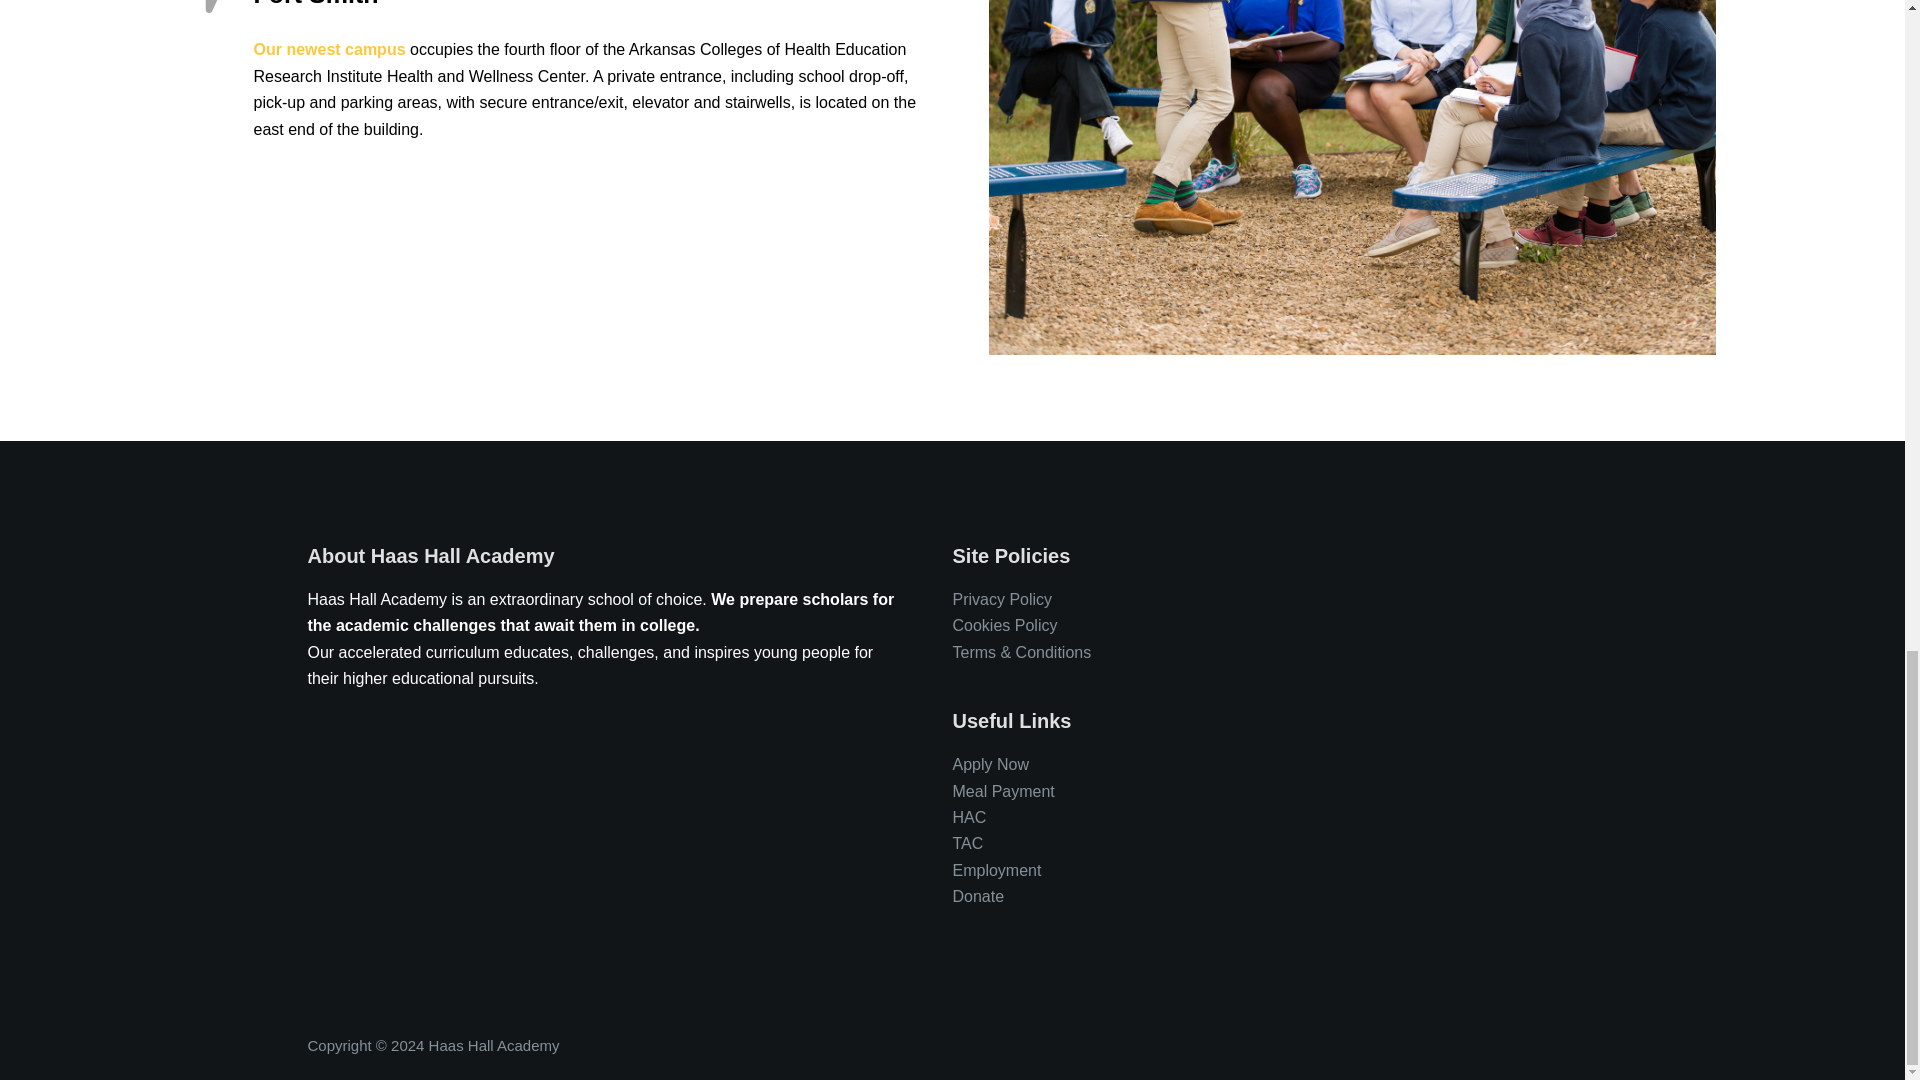 This screenshot has width=1920, height=1080. Describe the element at coordinates (990, 764) in the screenshot. I see `Apply Now` at that location.